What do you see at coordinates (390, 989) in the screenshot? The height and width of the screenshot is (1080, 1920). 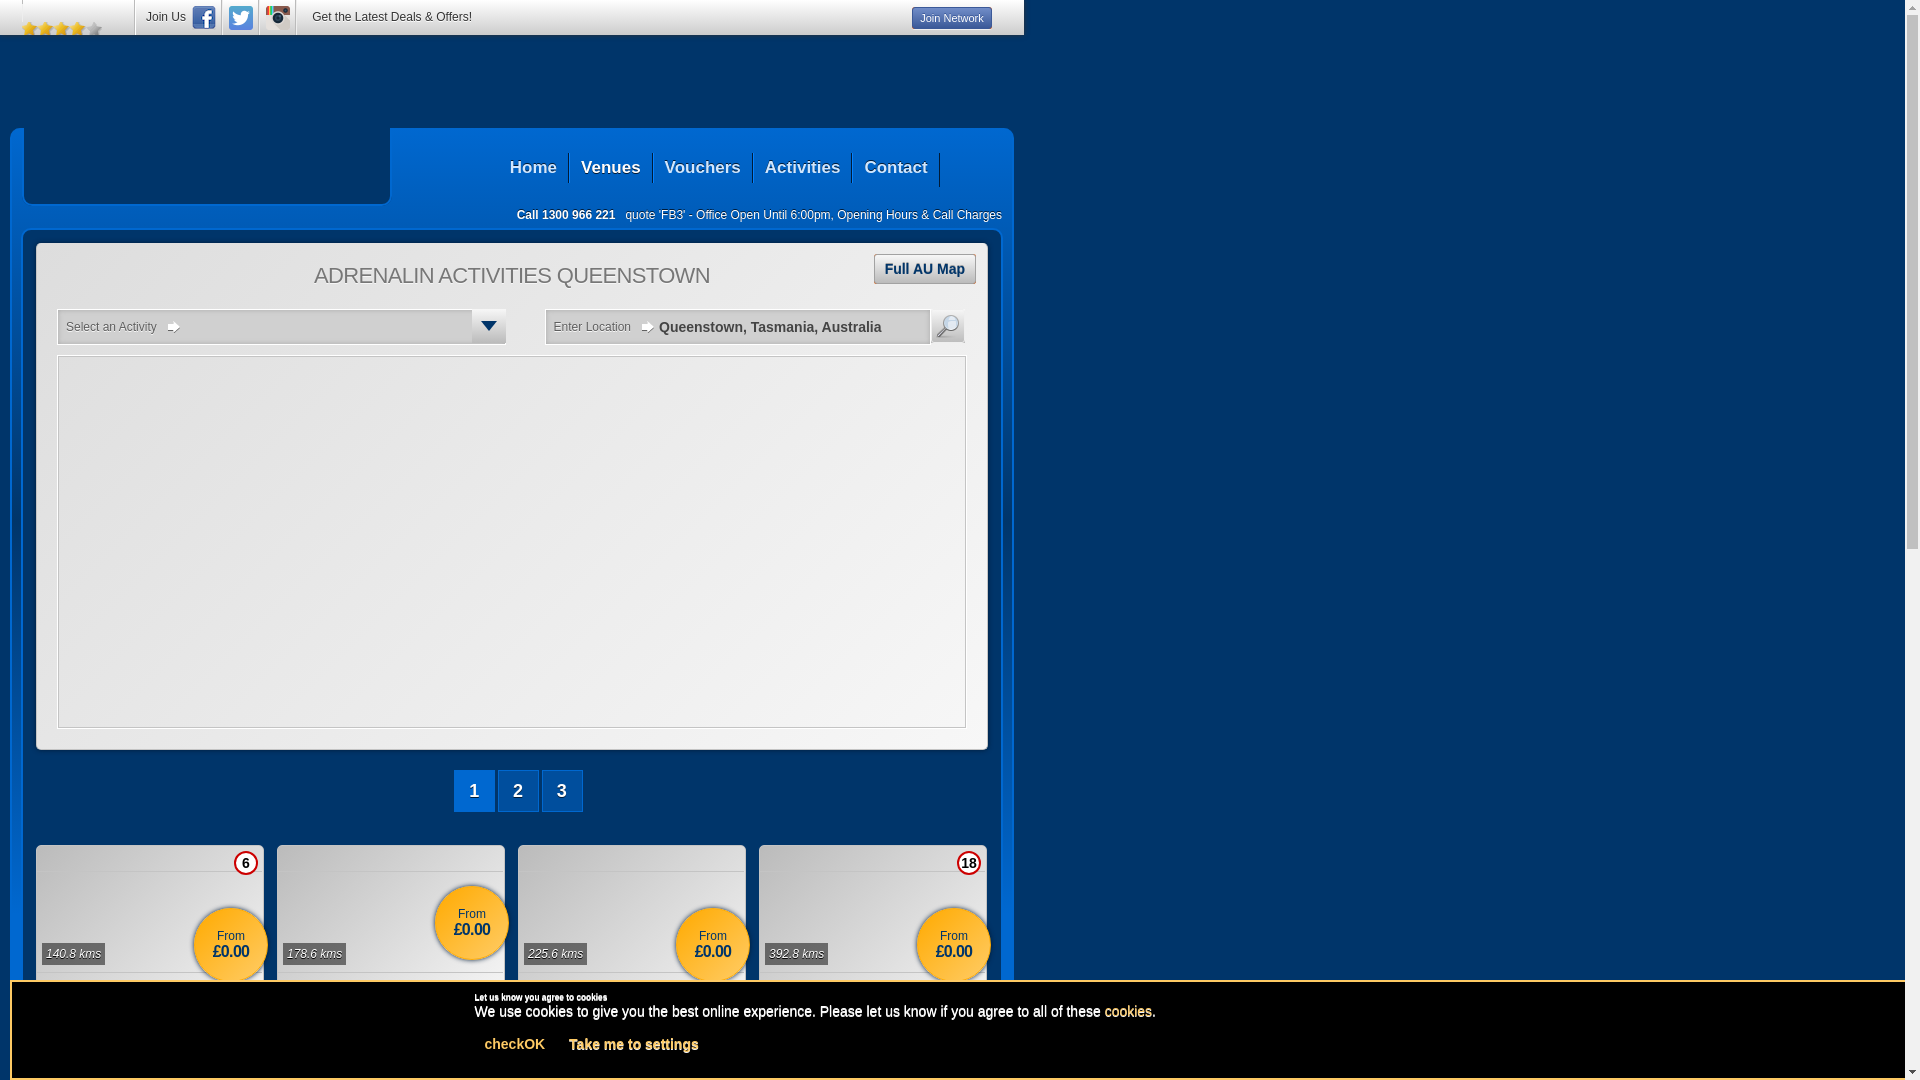 I see `Cambridge` at bounding box center [390, 989].